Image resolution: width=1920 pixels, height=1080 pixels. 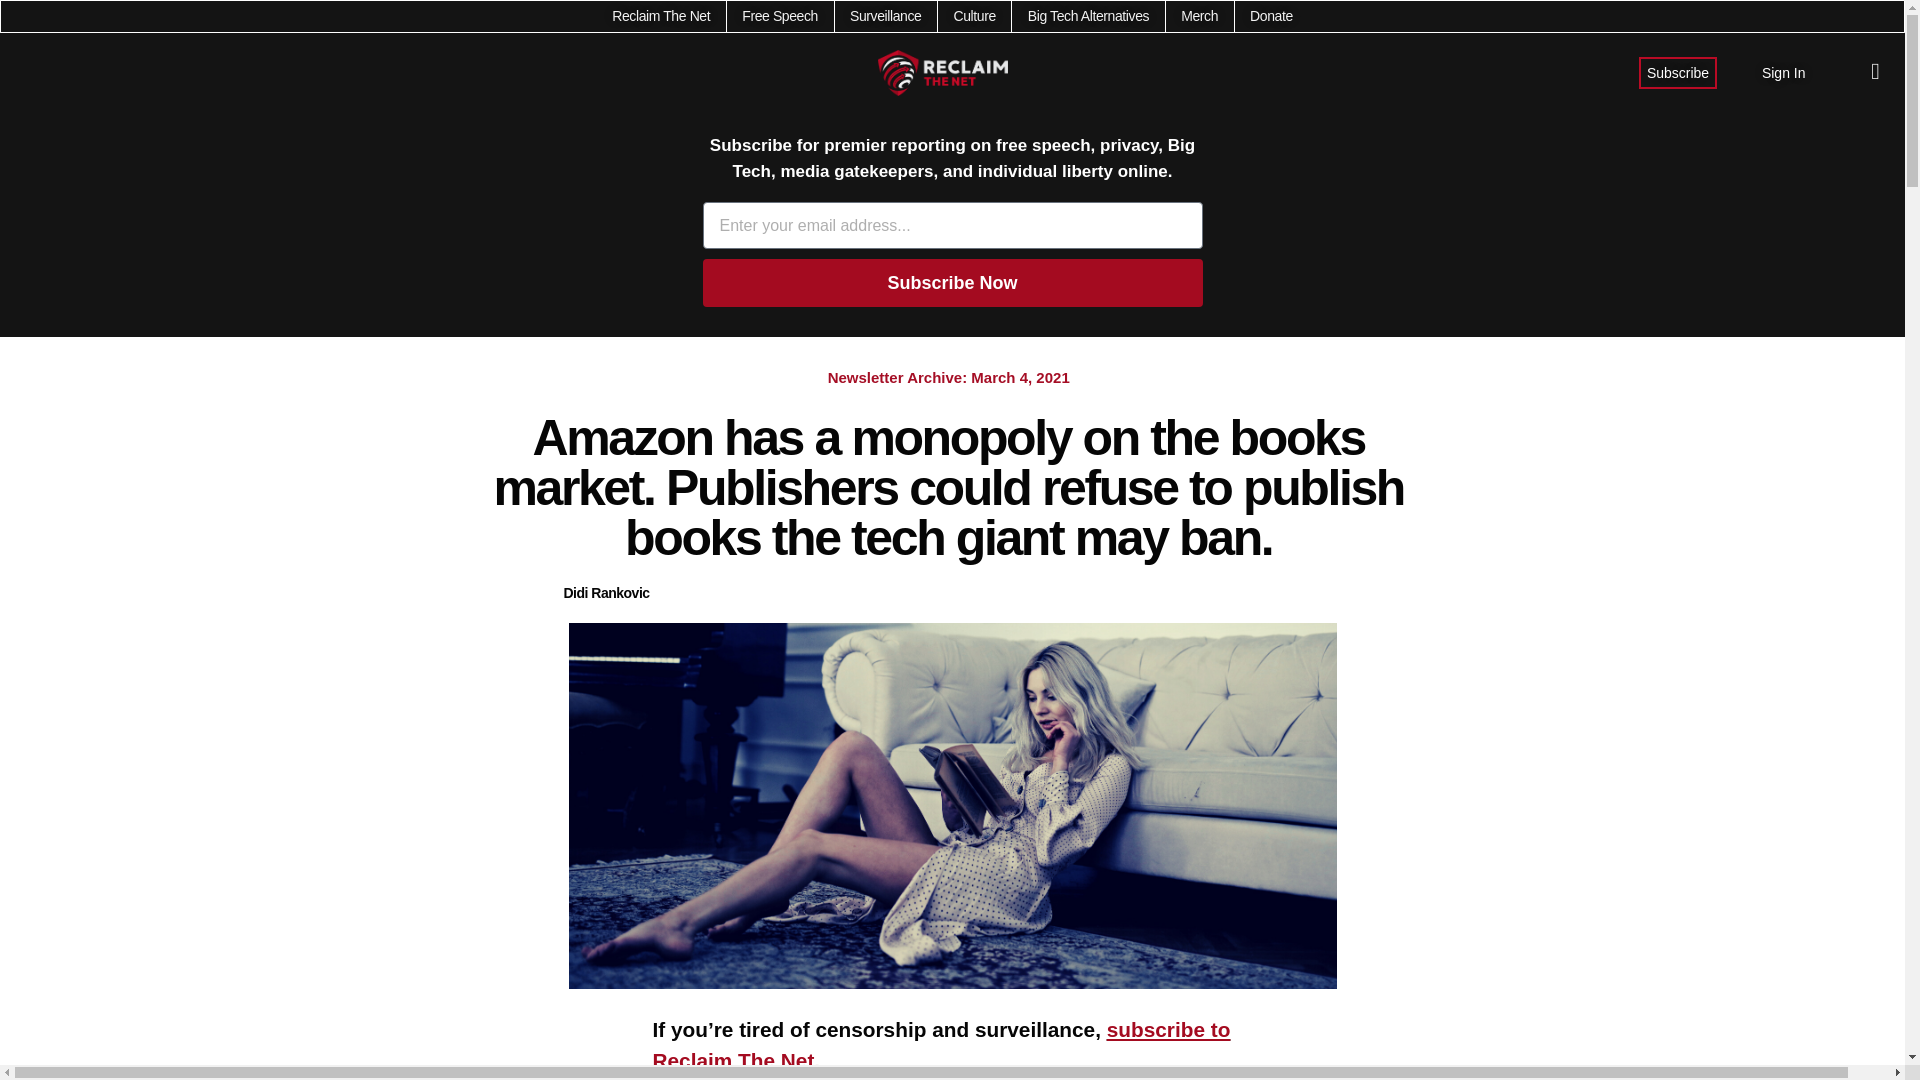 I want to click on Surveillance, so click(x=886, y=16).